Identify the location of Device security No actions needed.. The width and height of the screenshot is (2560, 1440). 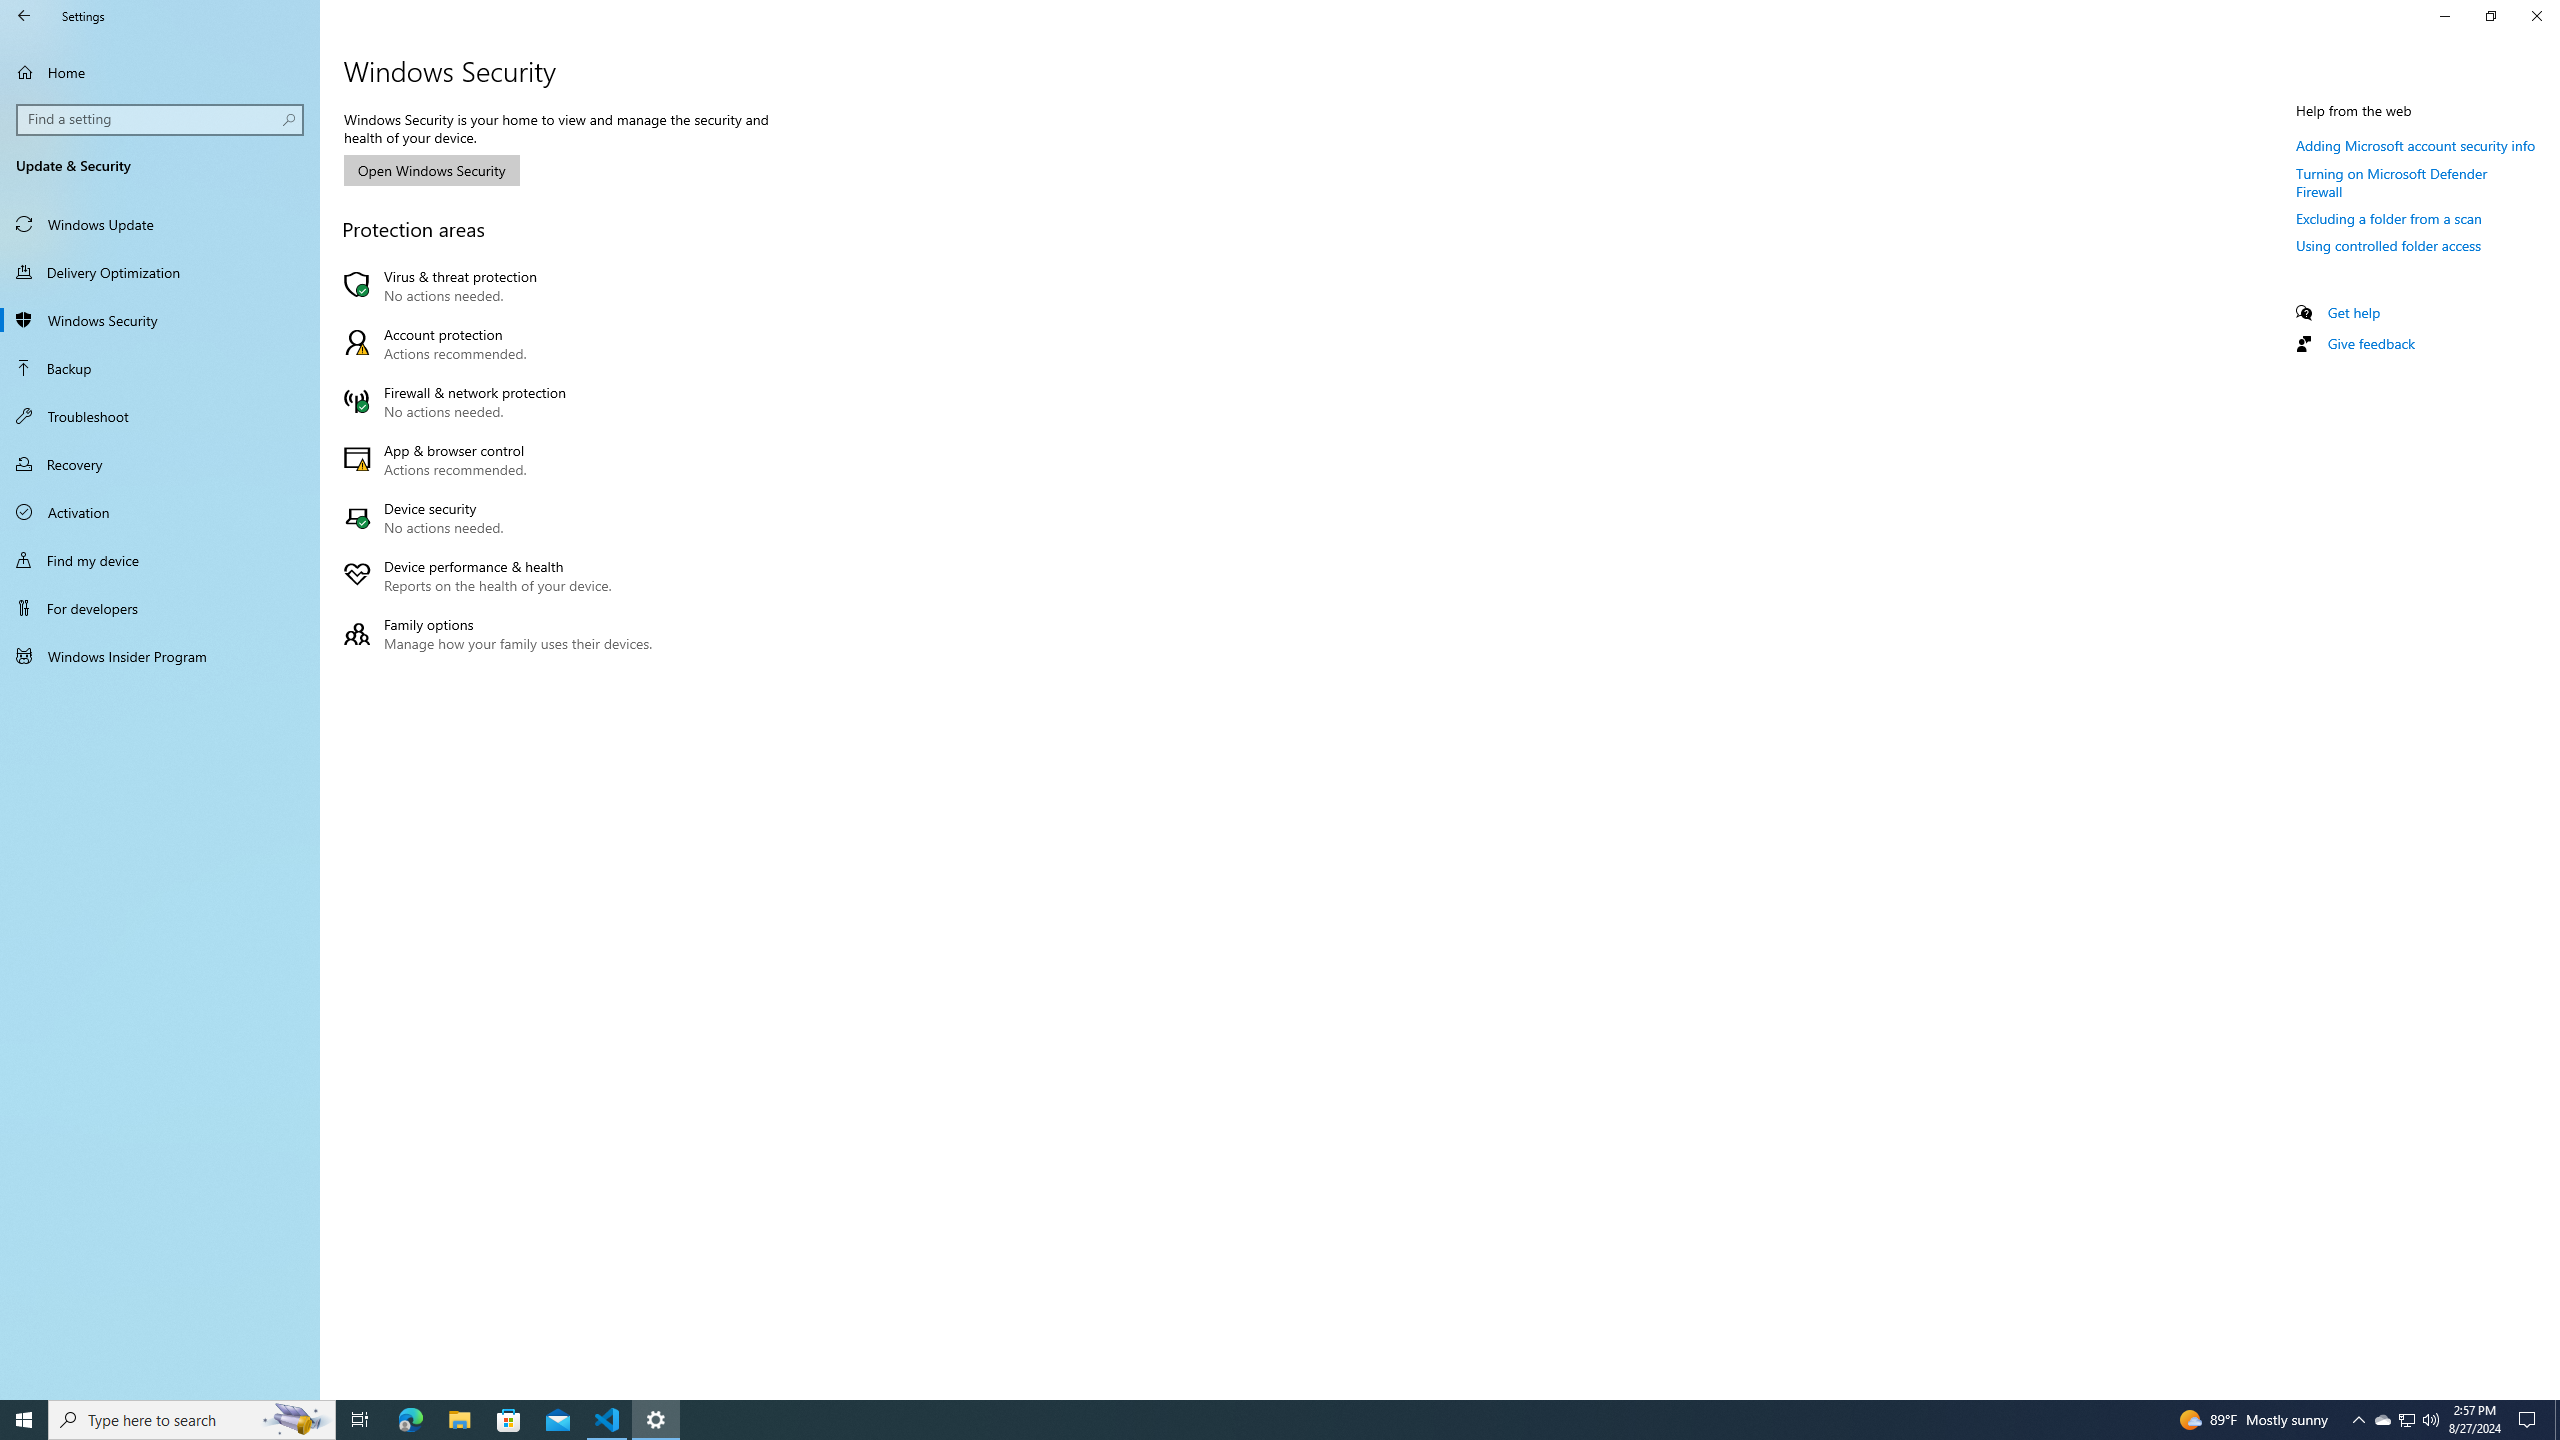
(502, 518).